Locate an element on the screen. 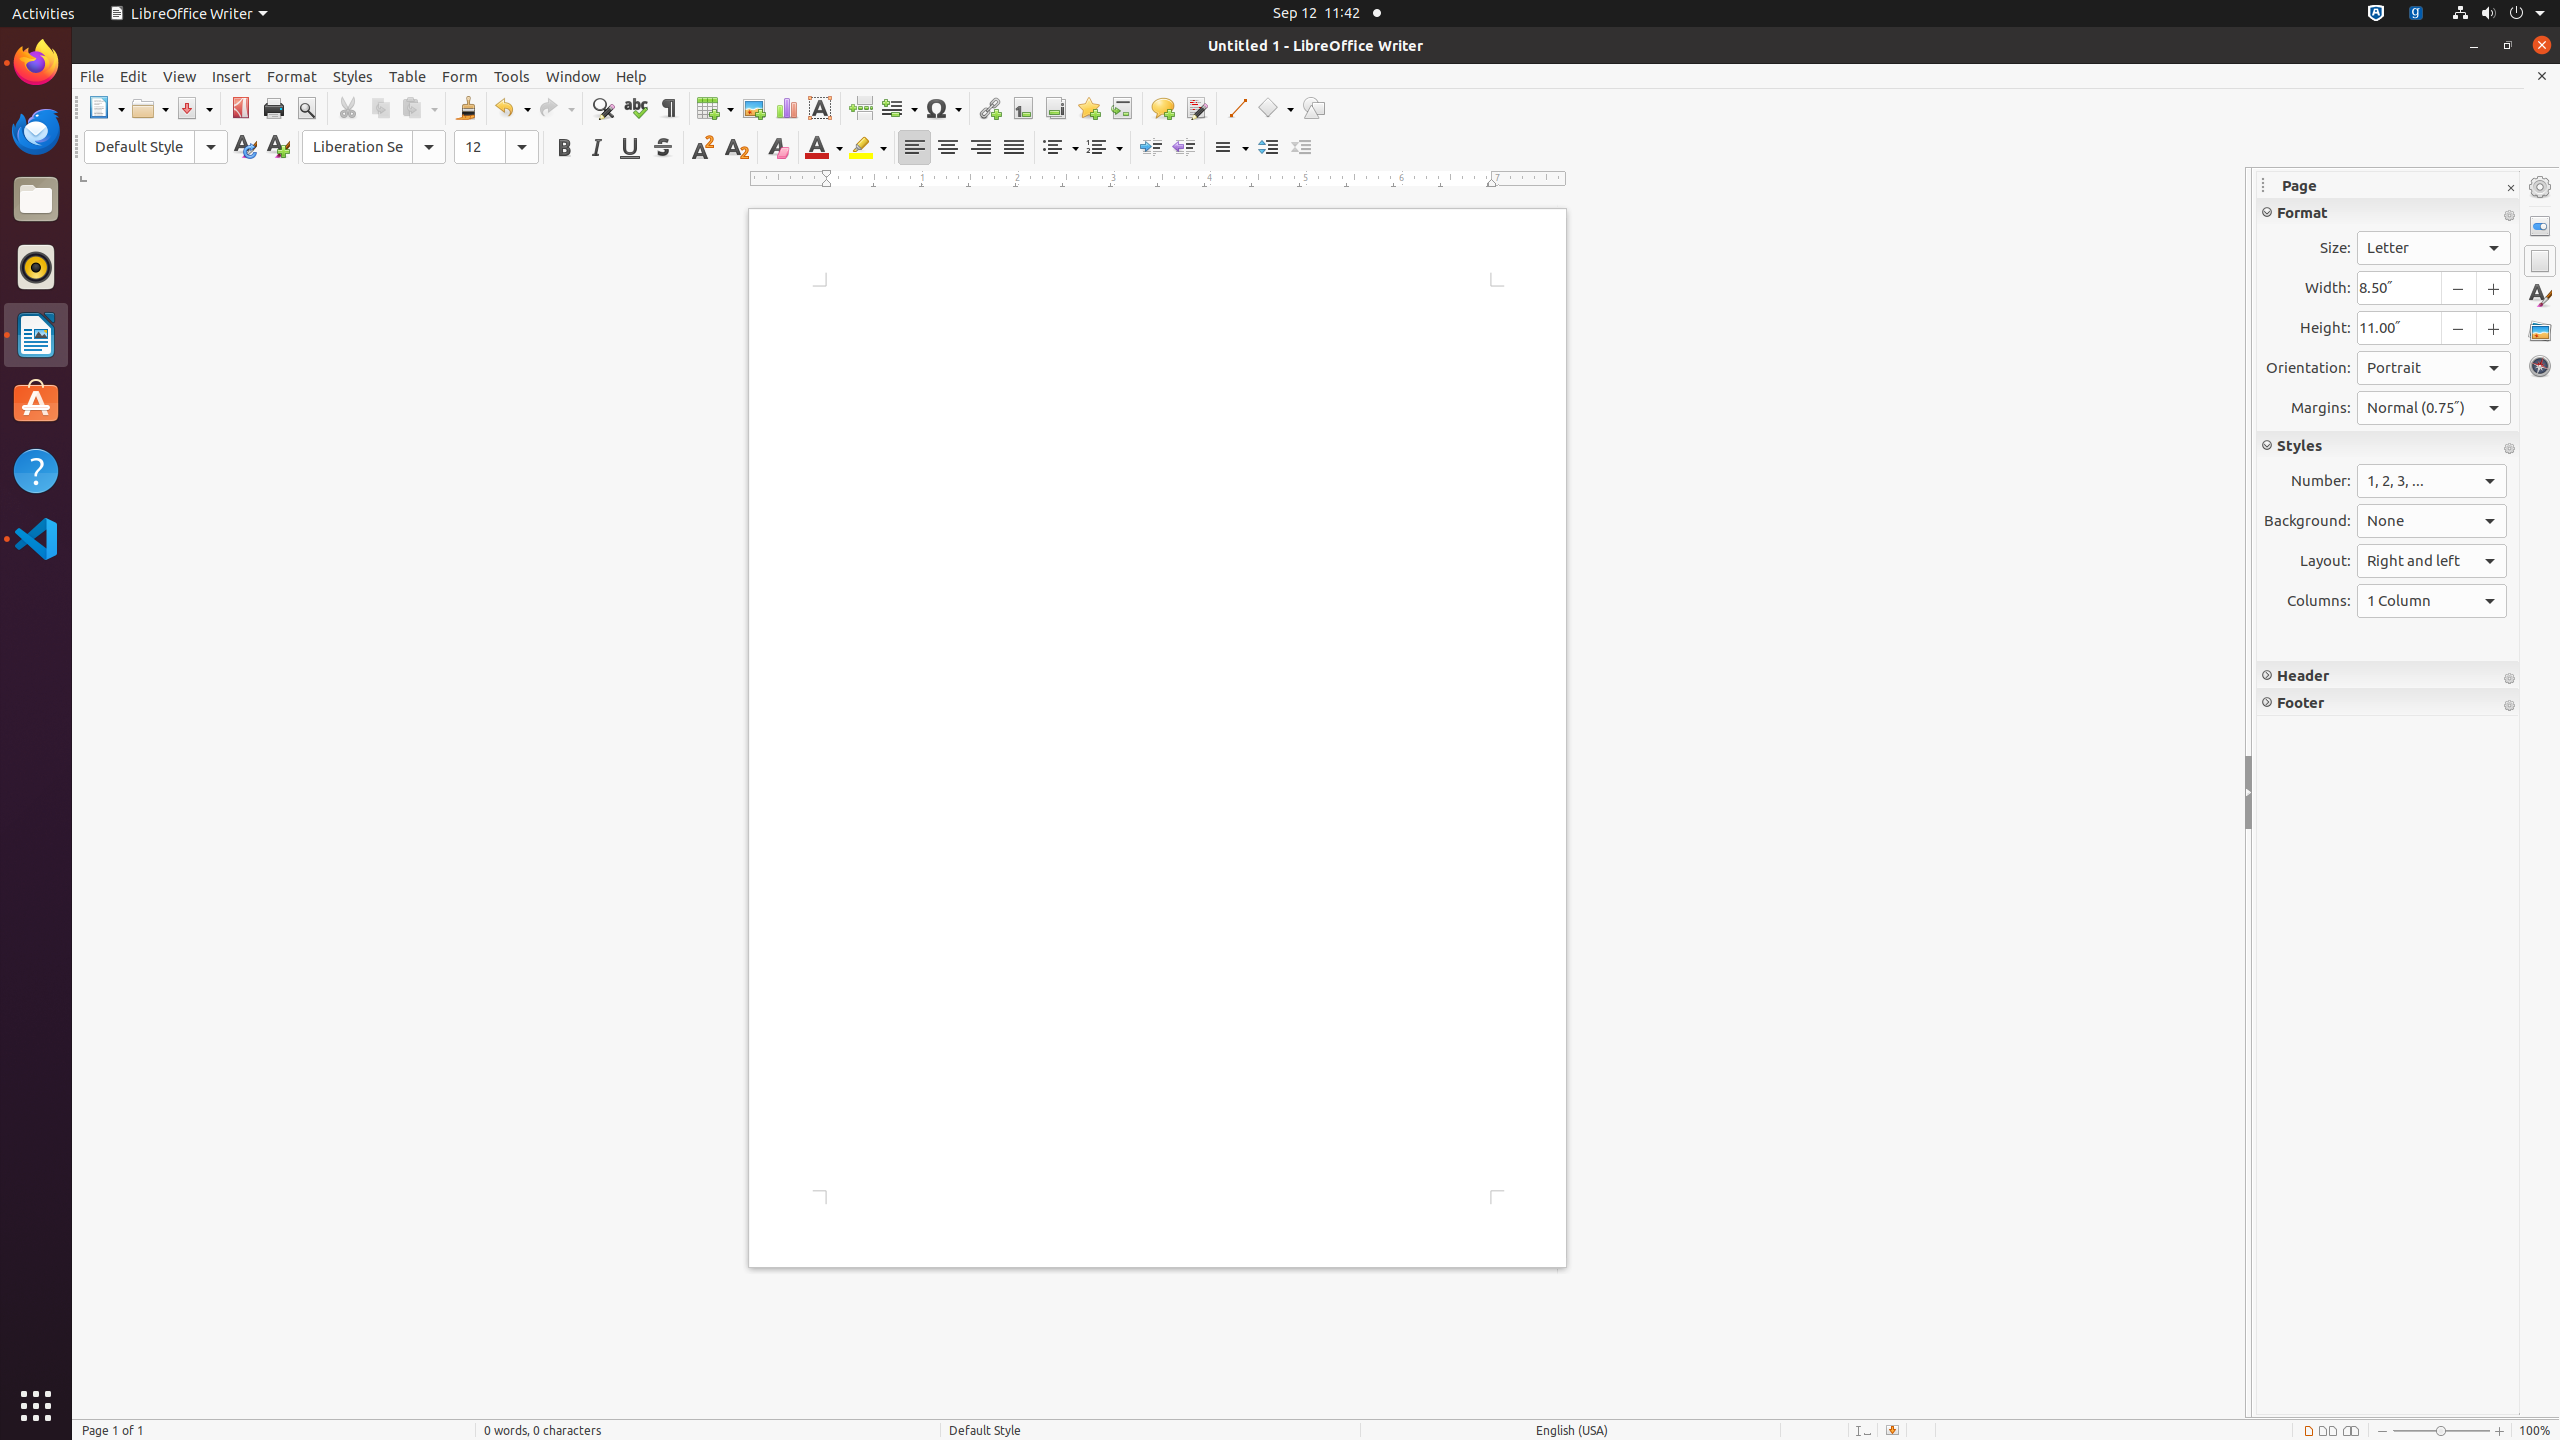  Find & Replace is located at coordinates (602, 108).